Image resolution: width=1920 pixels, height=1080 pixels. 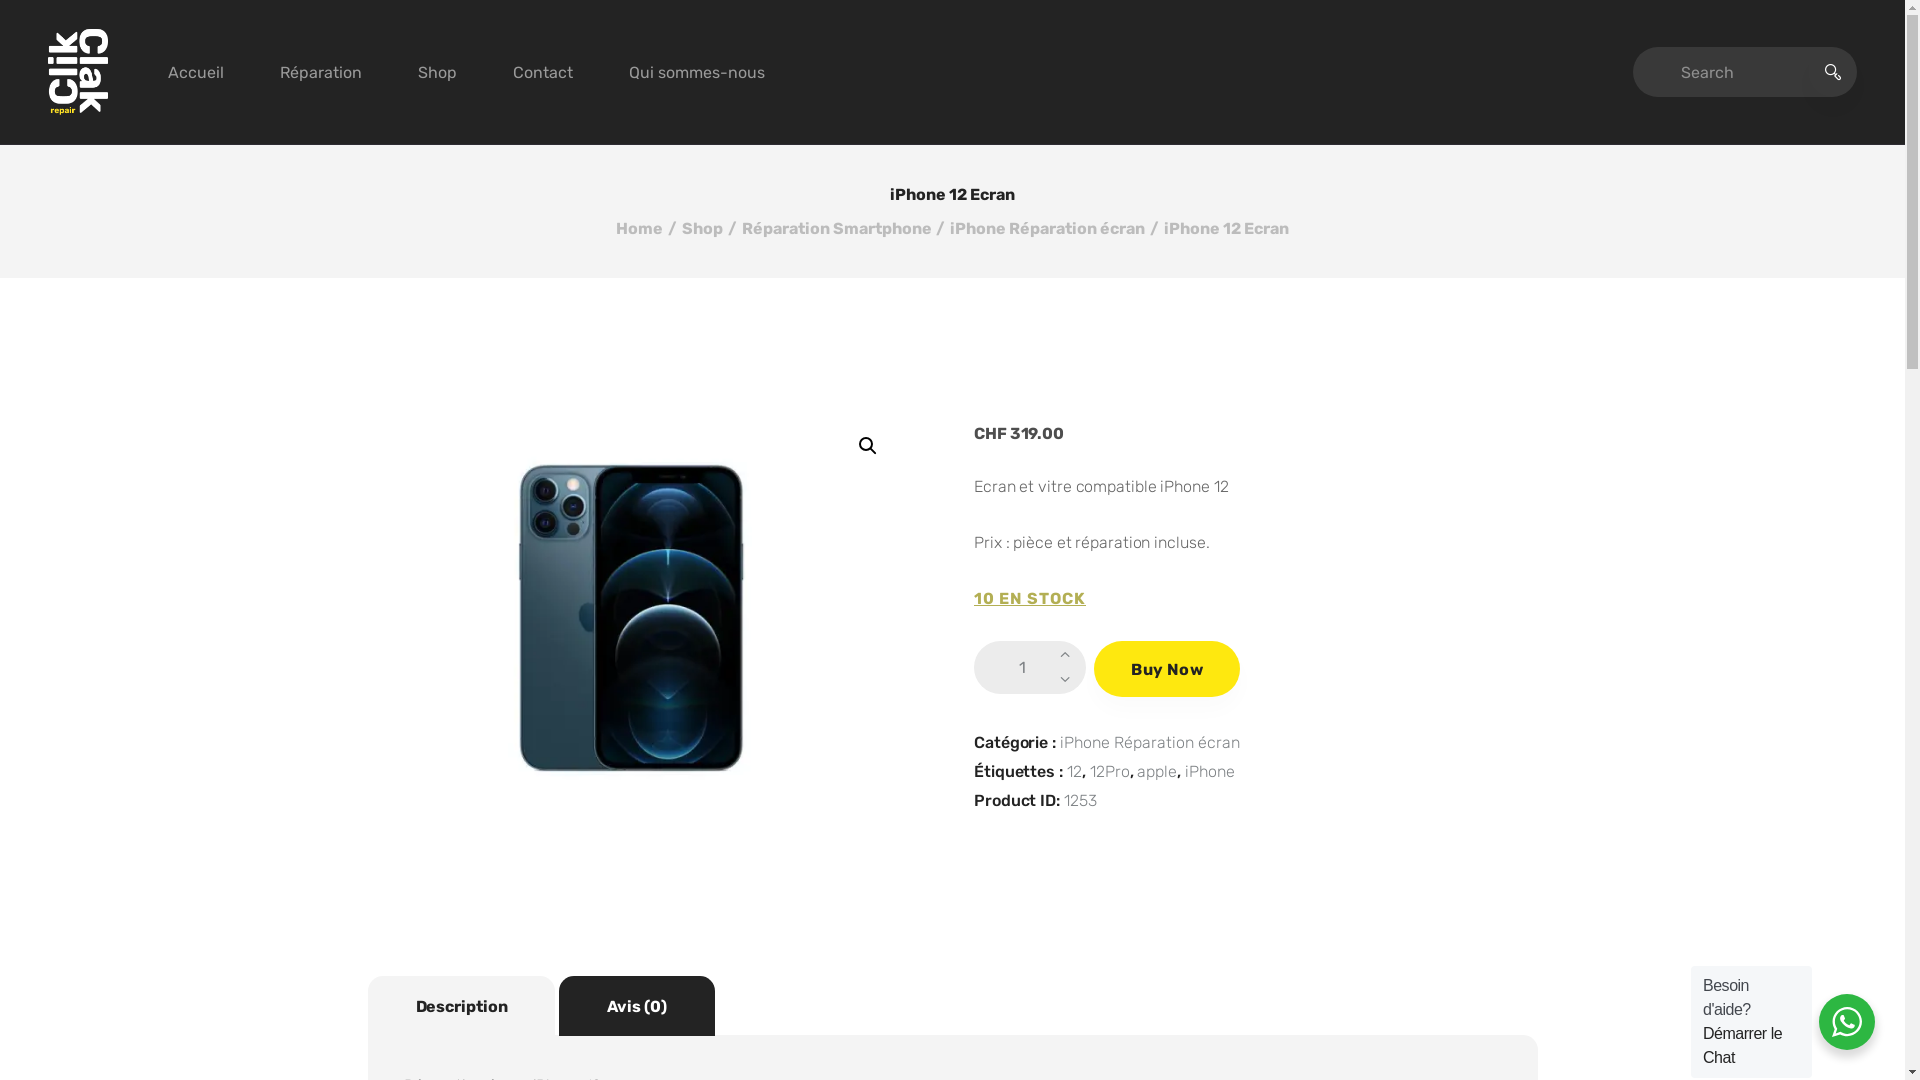 I want to click on Shop, so click(x=438, y=72).